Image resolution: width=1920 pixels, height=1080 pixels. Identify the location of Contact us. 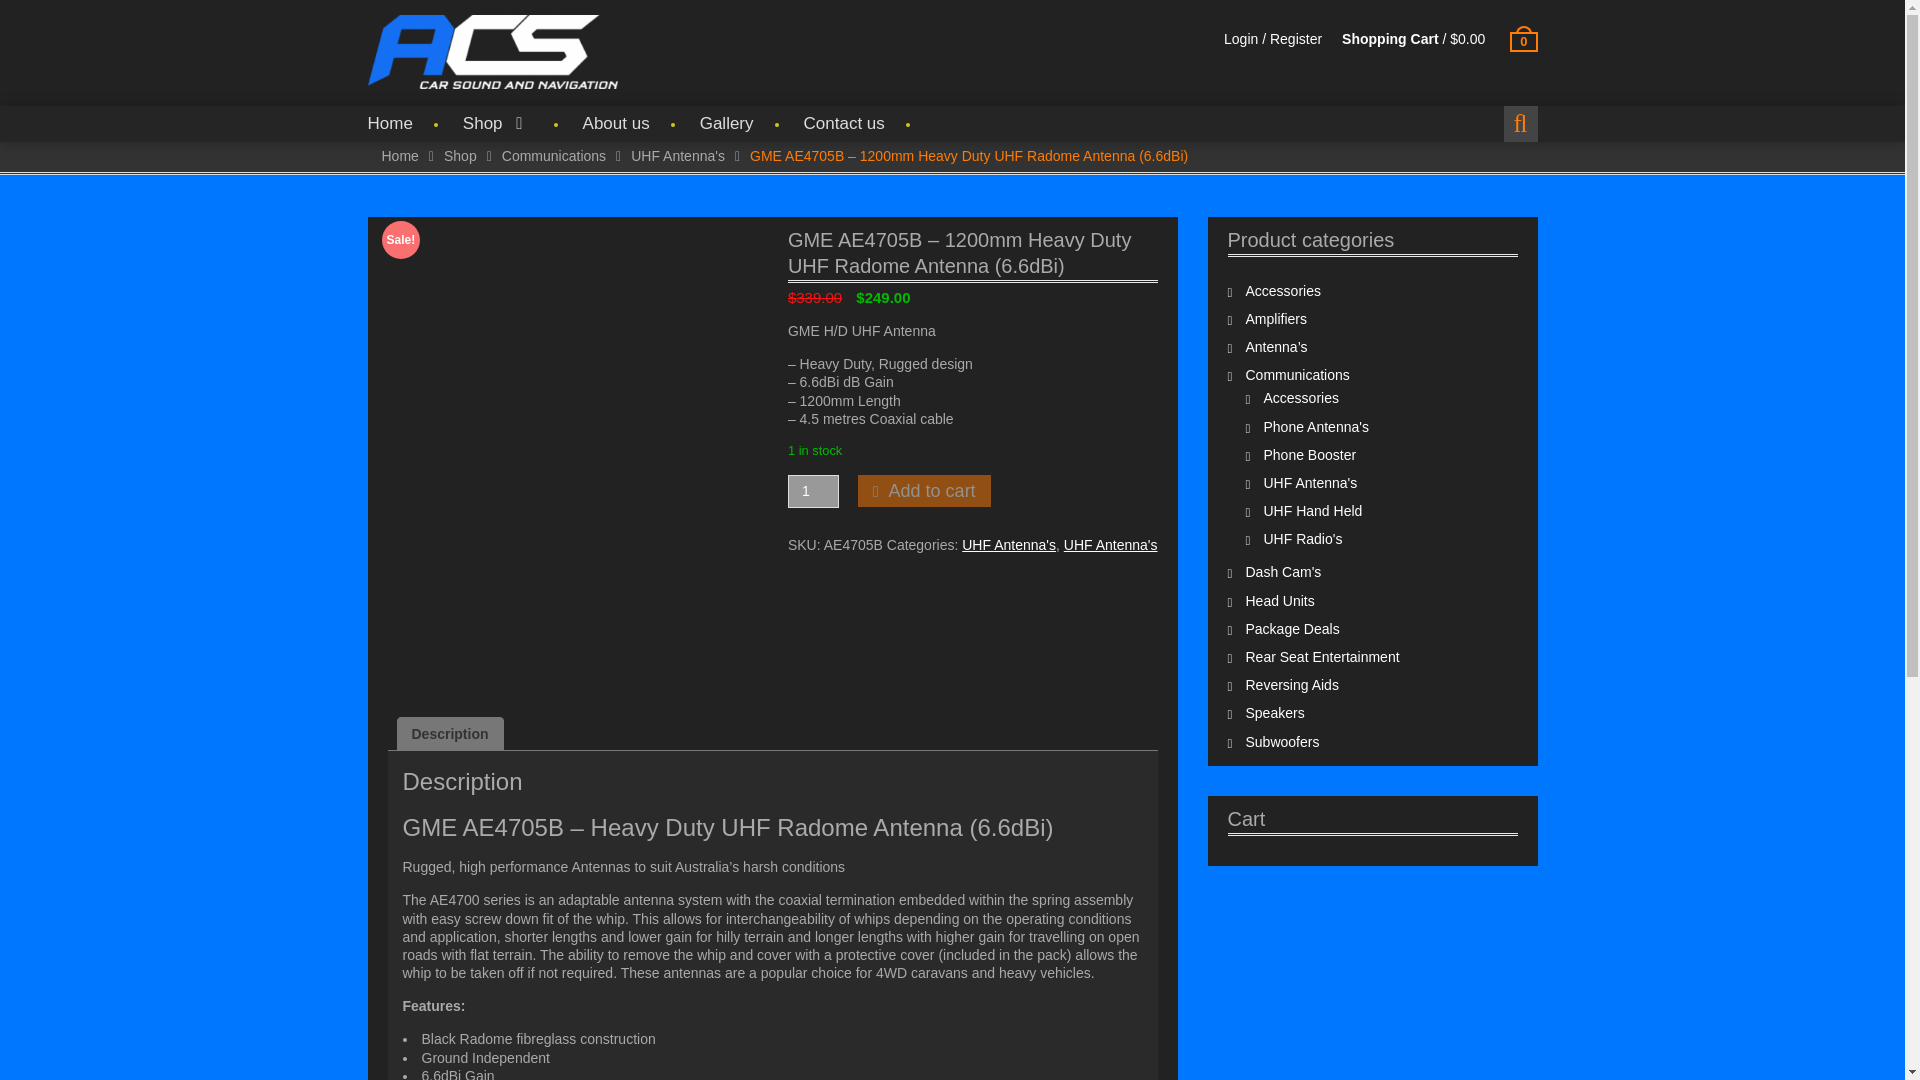
(844, 123).